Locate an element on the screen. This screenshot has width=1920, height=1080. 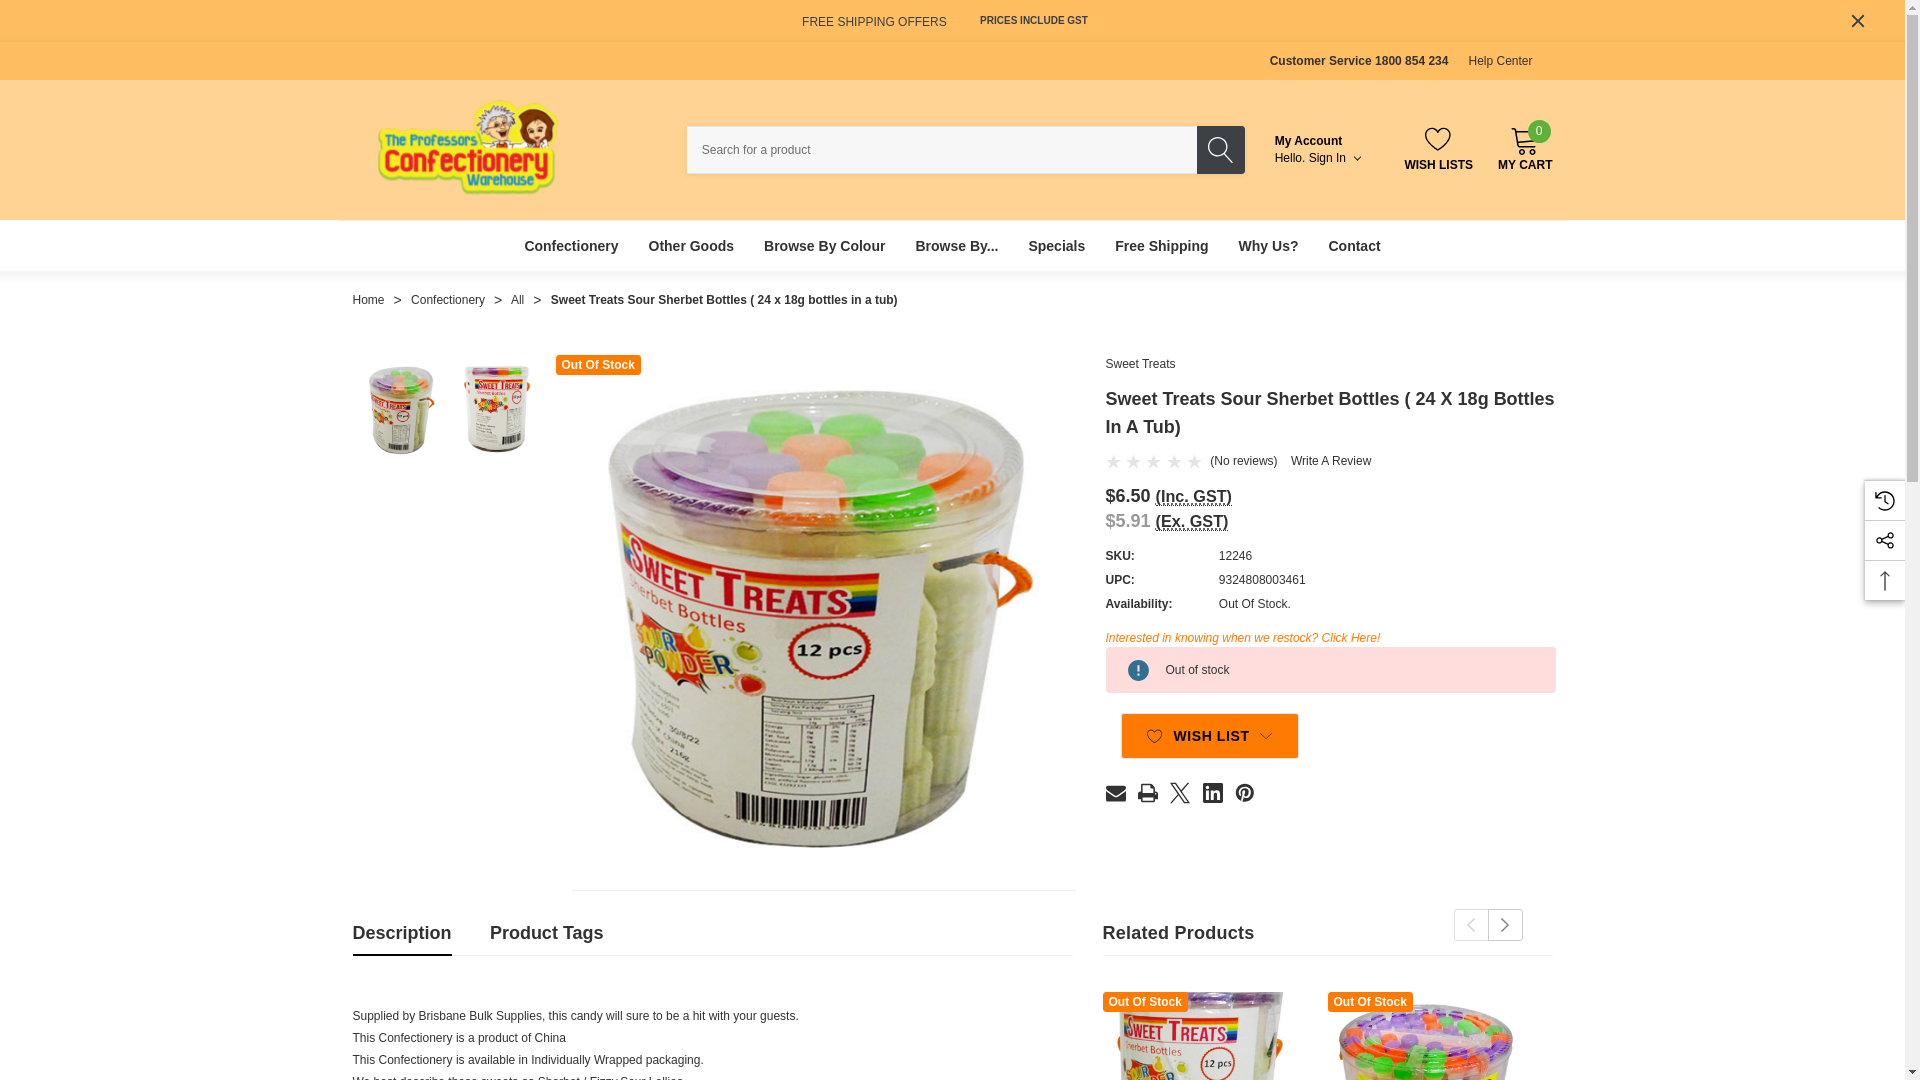
WISH LISTS is located at coordinates (1438, 148).